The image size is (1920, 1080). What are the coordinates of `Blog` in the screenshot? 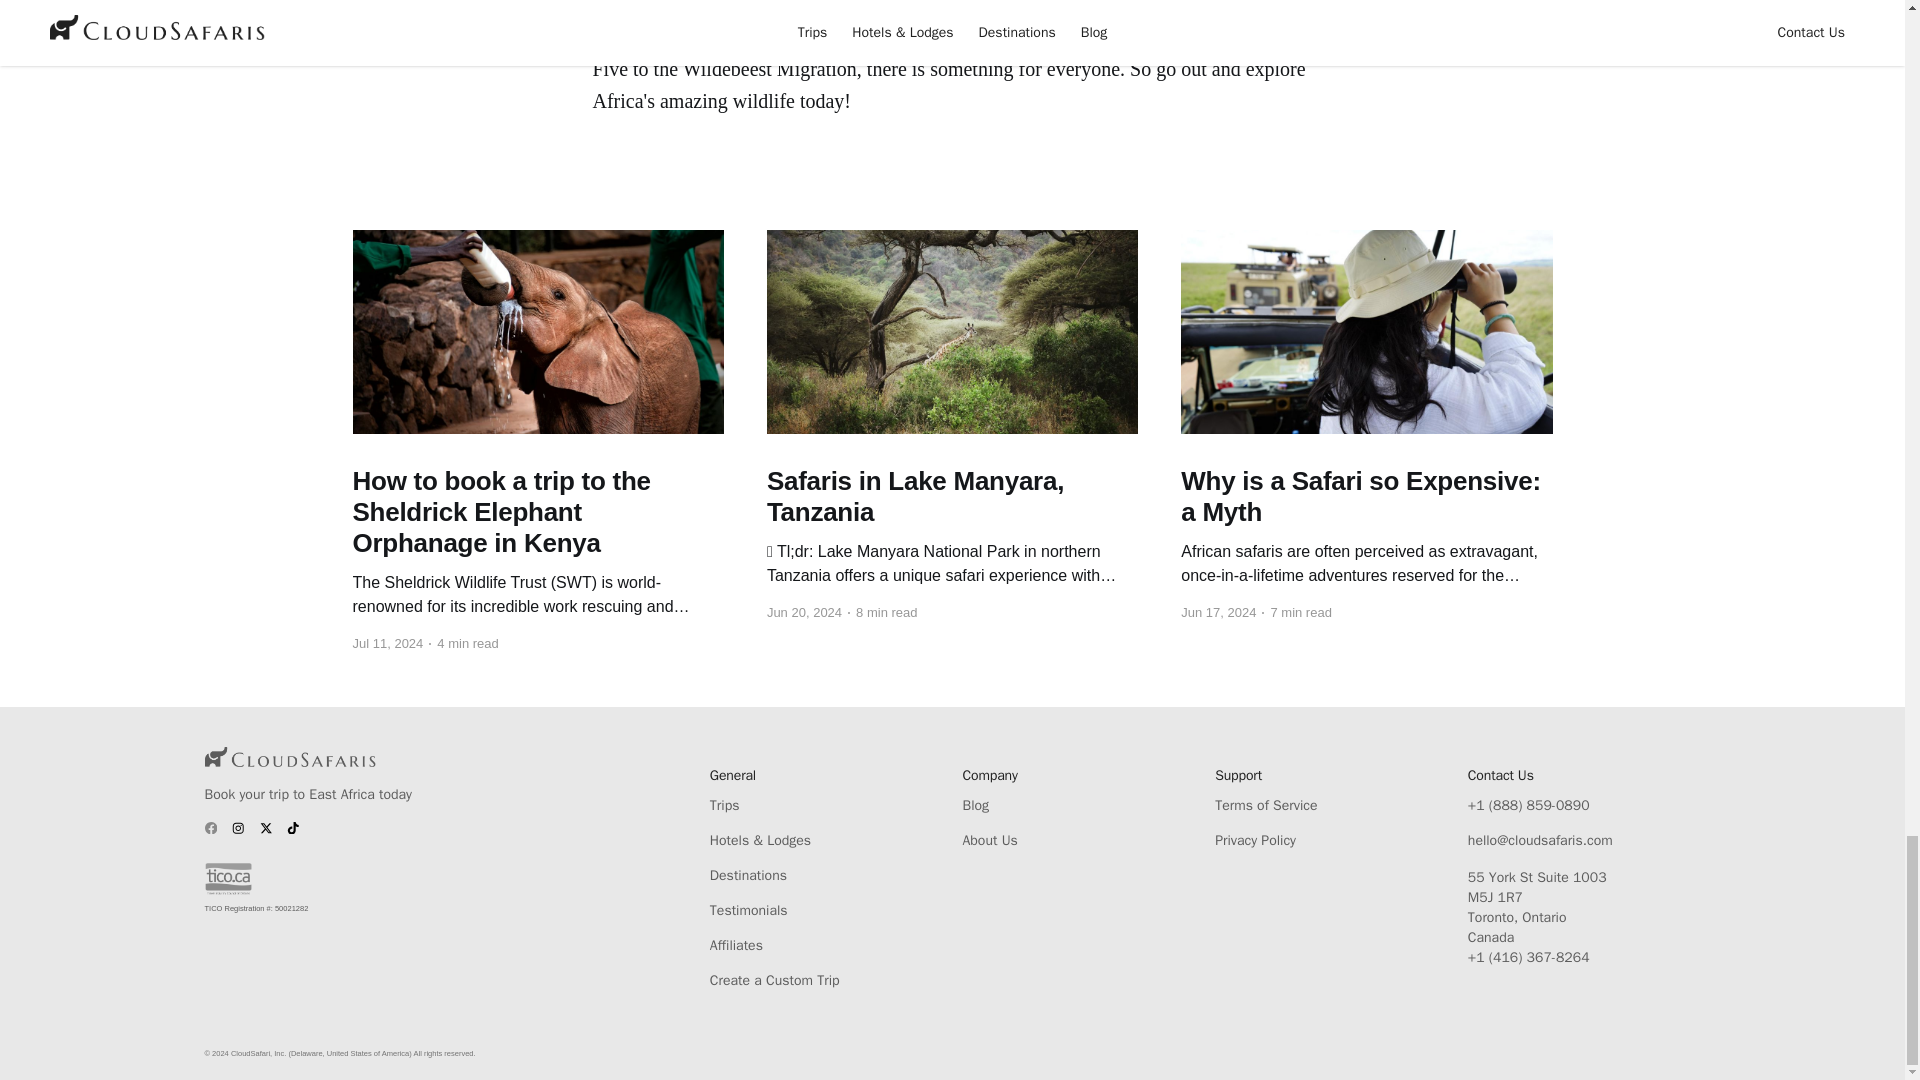 It's located at (1078, 806).